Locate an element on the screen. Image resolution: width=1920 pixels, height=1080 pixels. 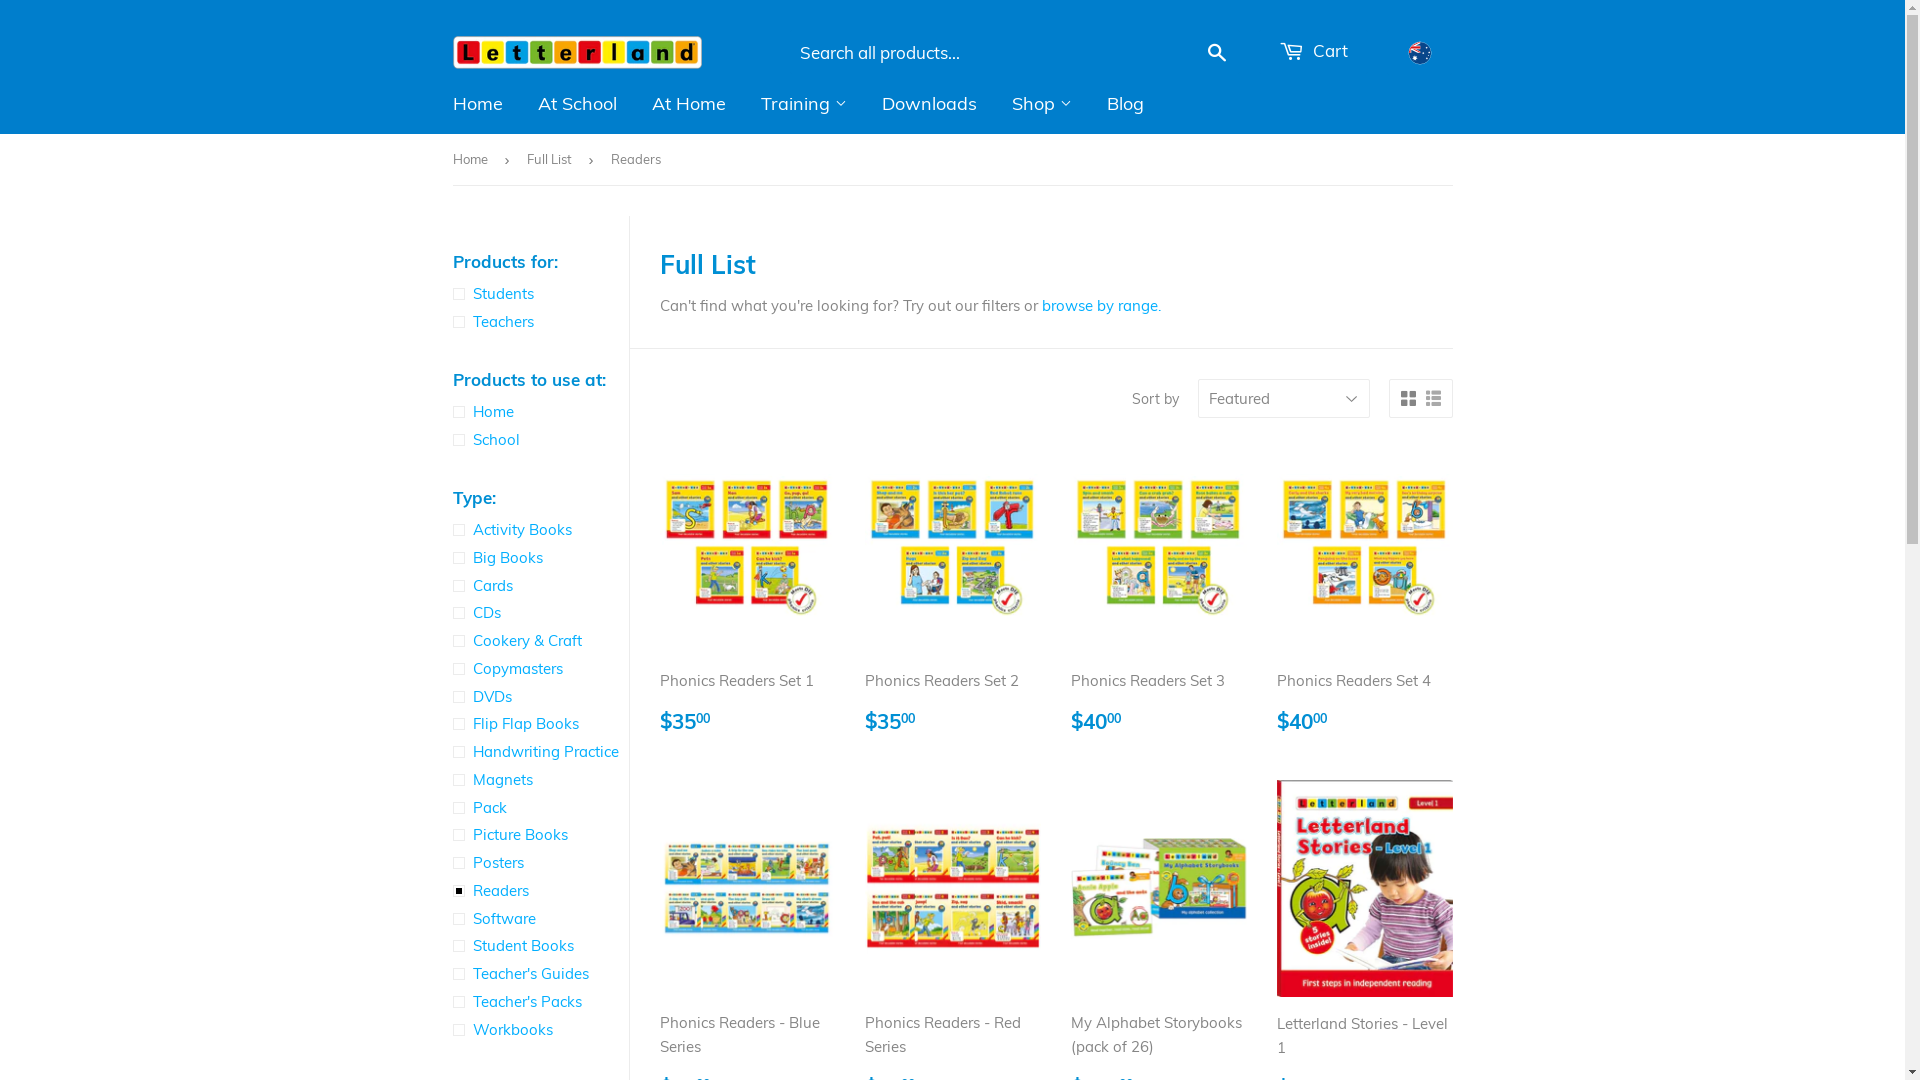
At Home is located at coordinates (688, 104).